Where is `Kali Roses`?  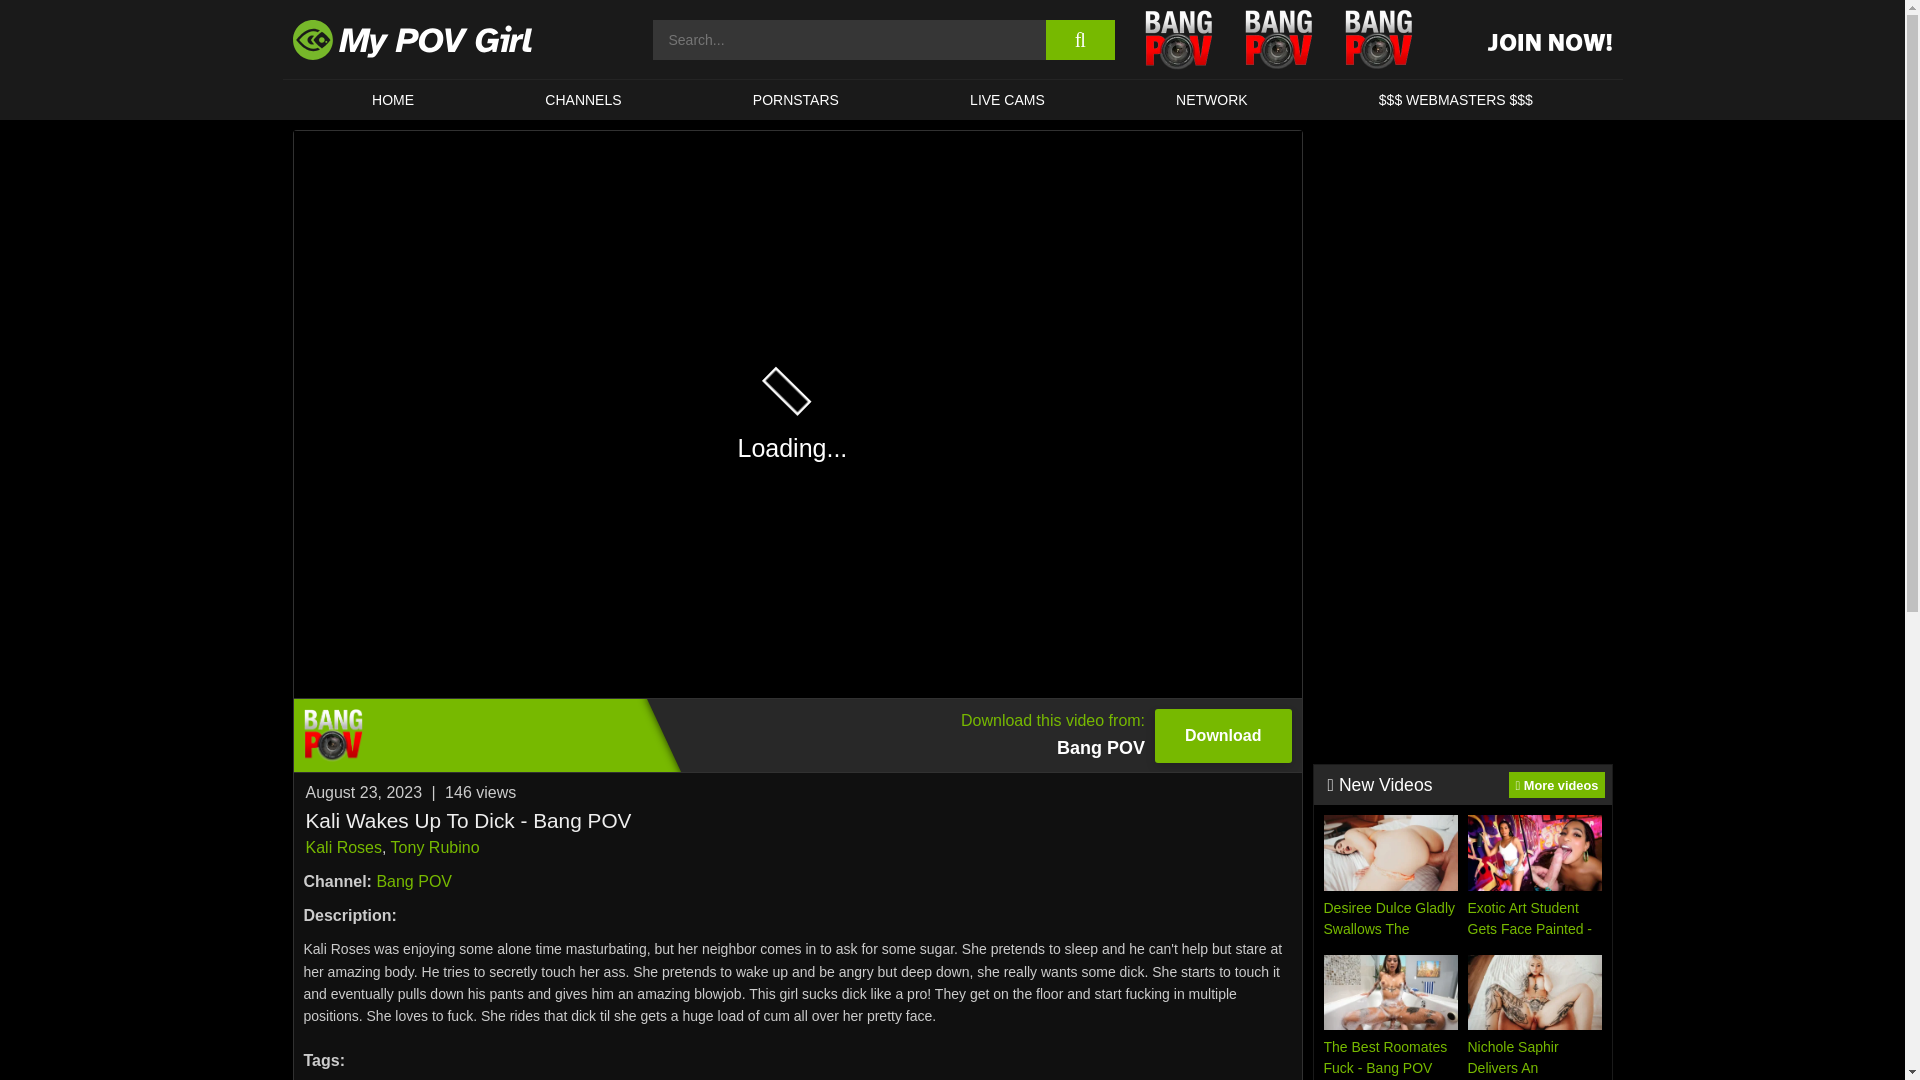 Kali Roses is located at coordinates (414, 880).